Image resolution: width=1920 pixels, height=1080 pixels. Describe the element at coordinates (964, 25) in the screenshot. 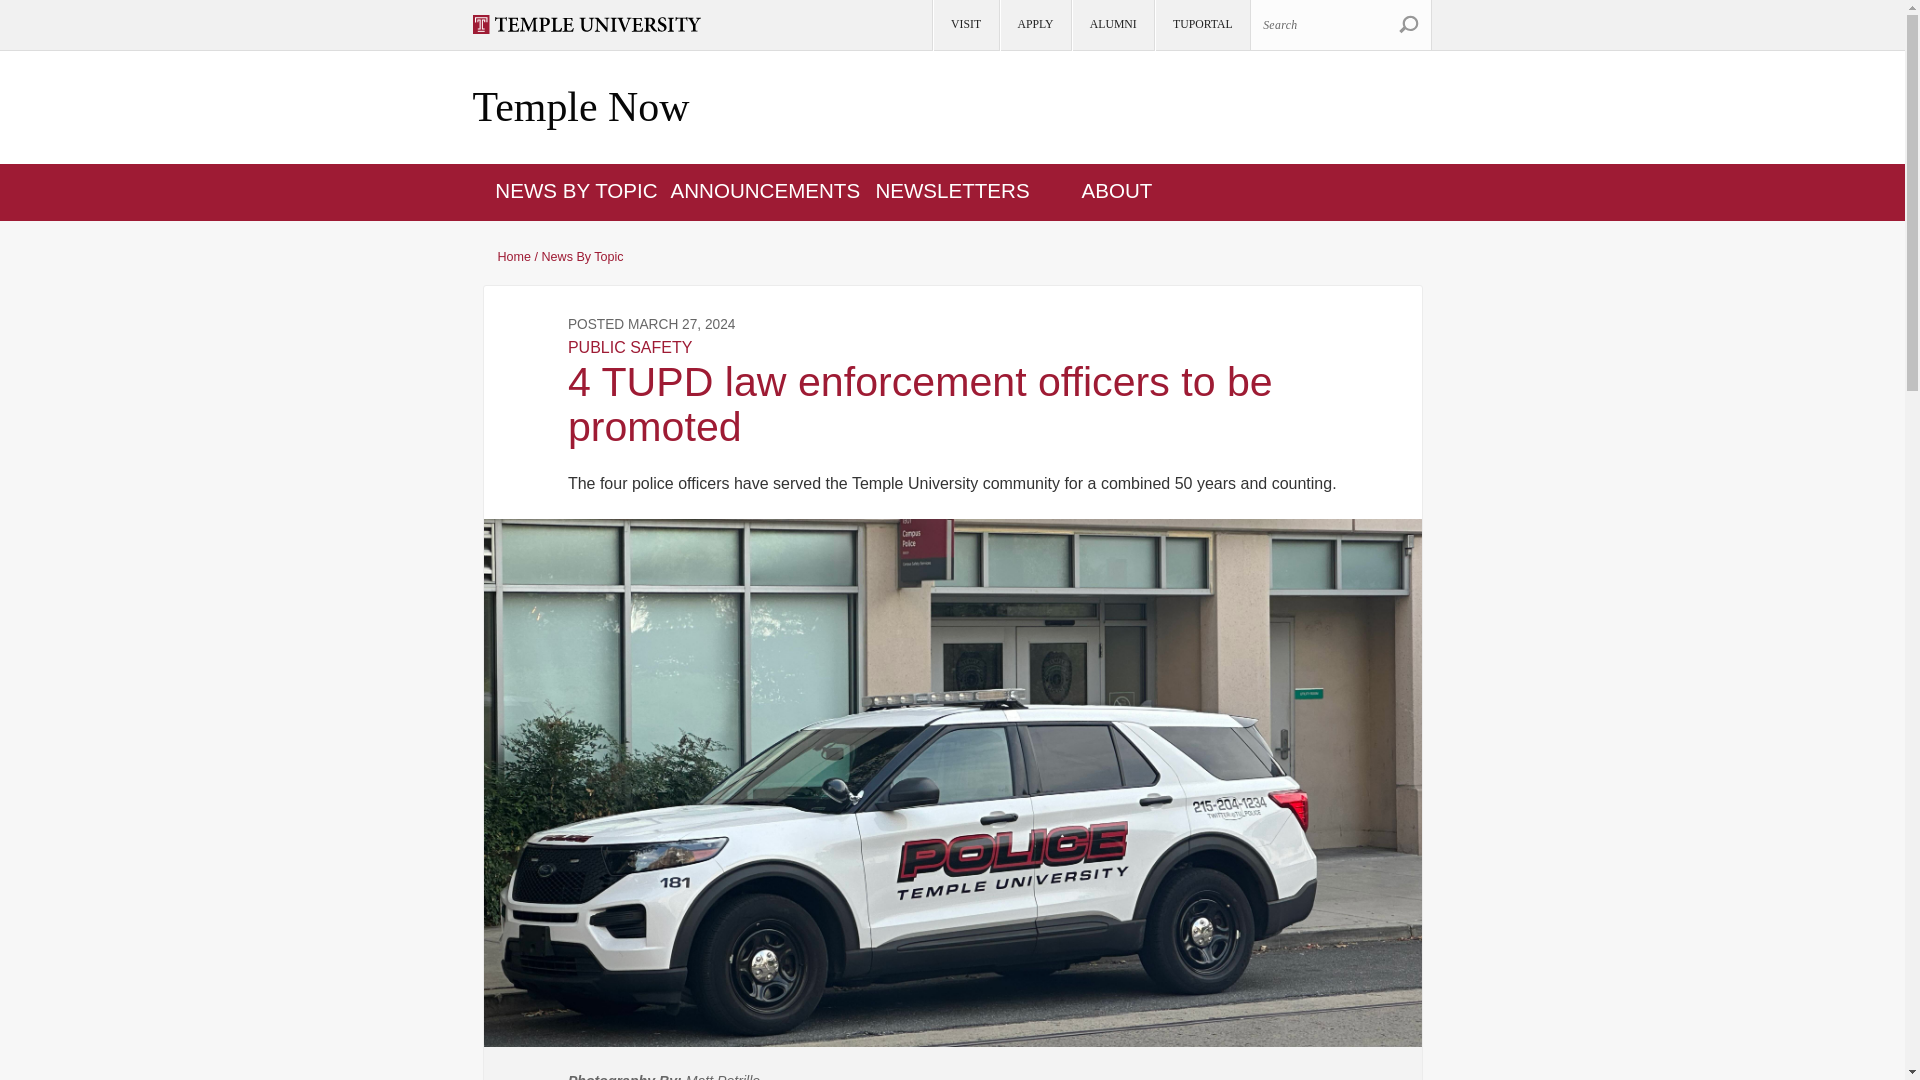

I see `VISIT` at that location.